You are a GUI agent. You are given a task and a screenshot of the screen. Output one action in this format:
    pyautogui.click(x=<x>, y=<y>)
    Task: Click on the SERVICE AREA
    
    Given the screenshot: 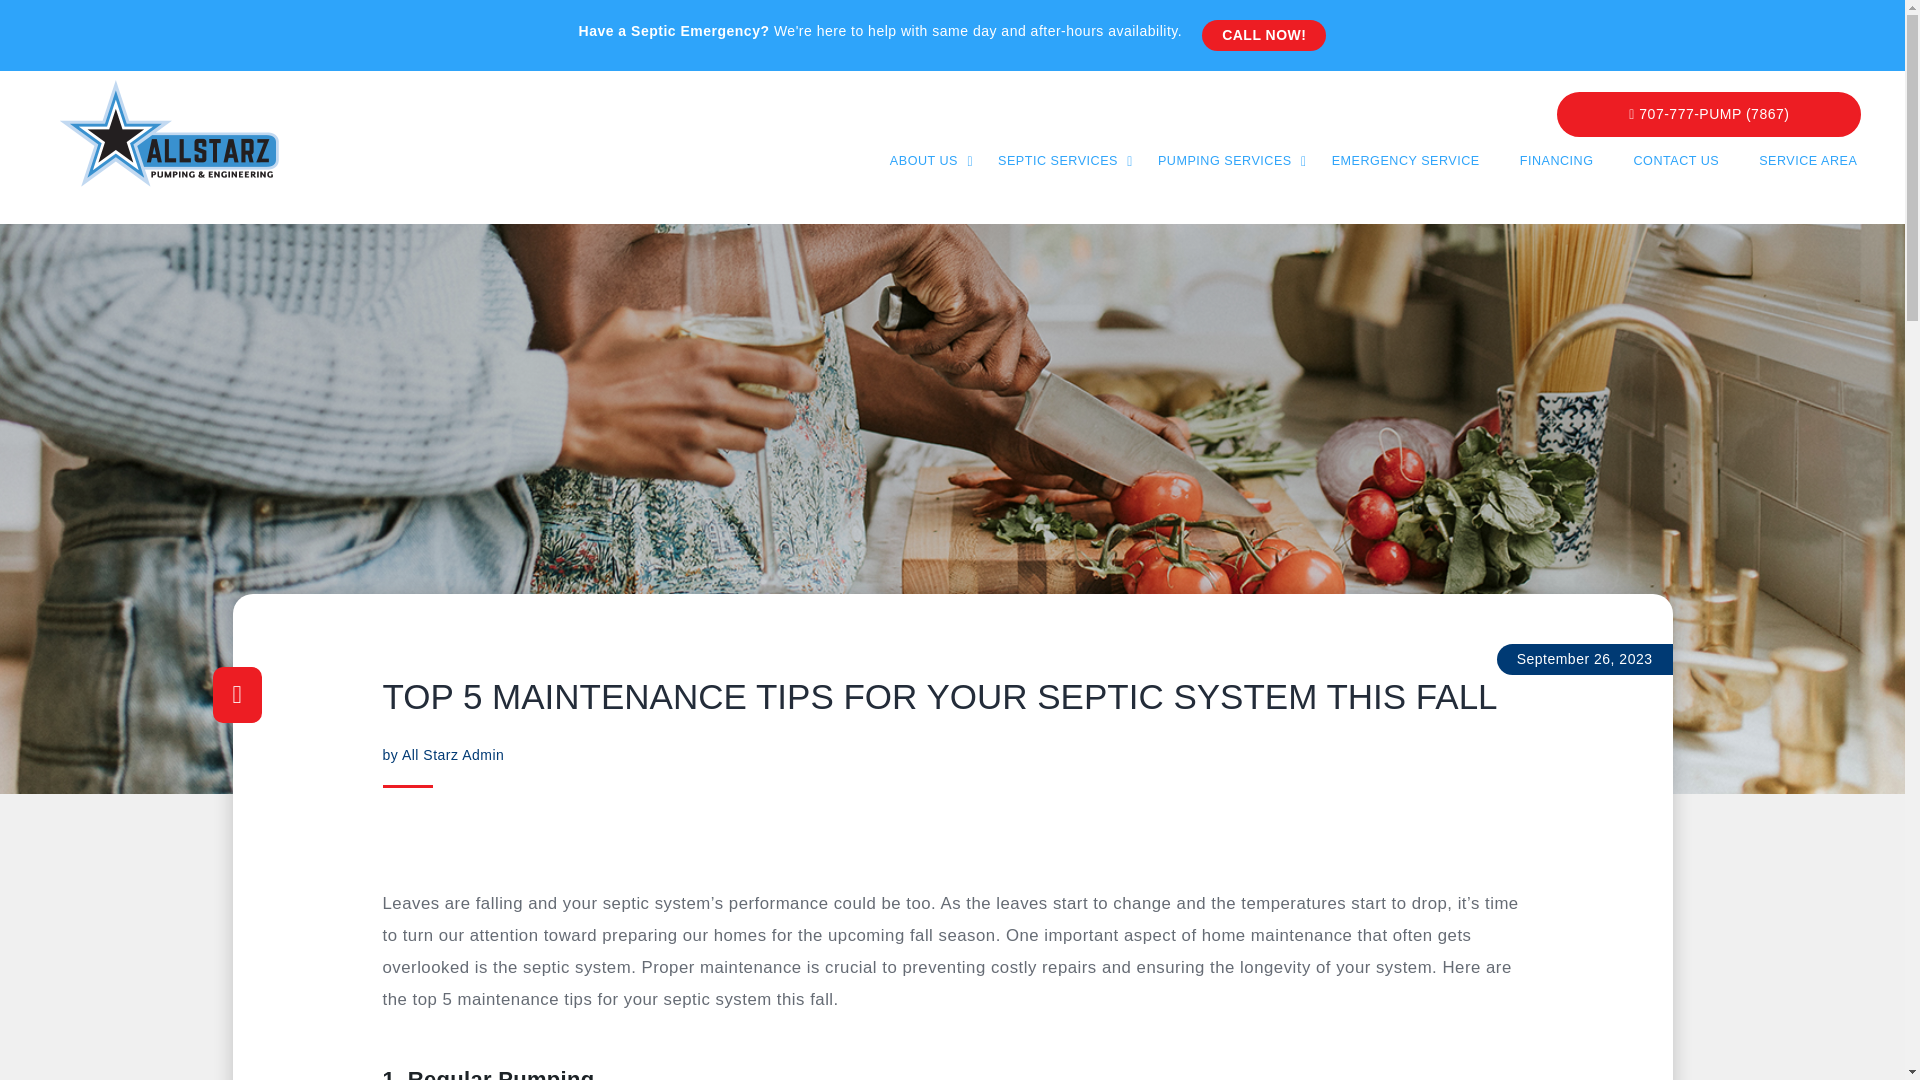 What is the action you would take?
    pyautogui.click(x=1807, y=161)
    